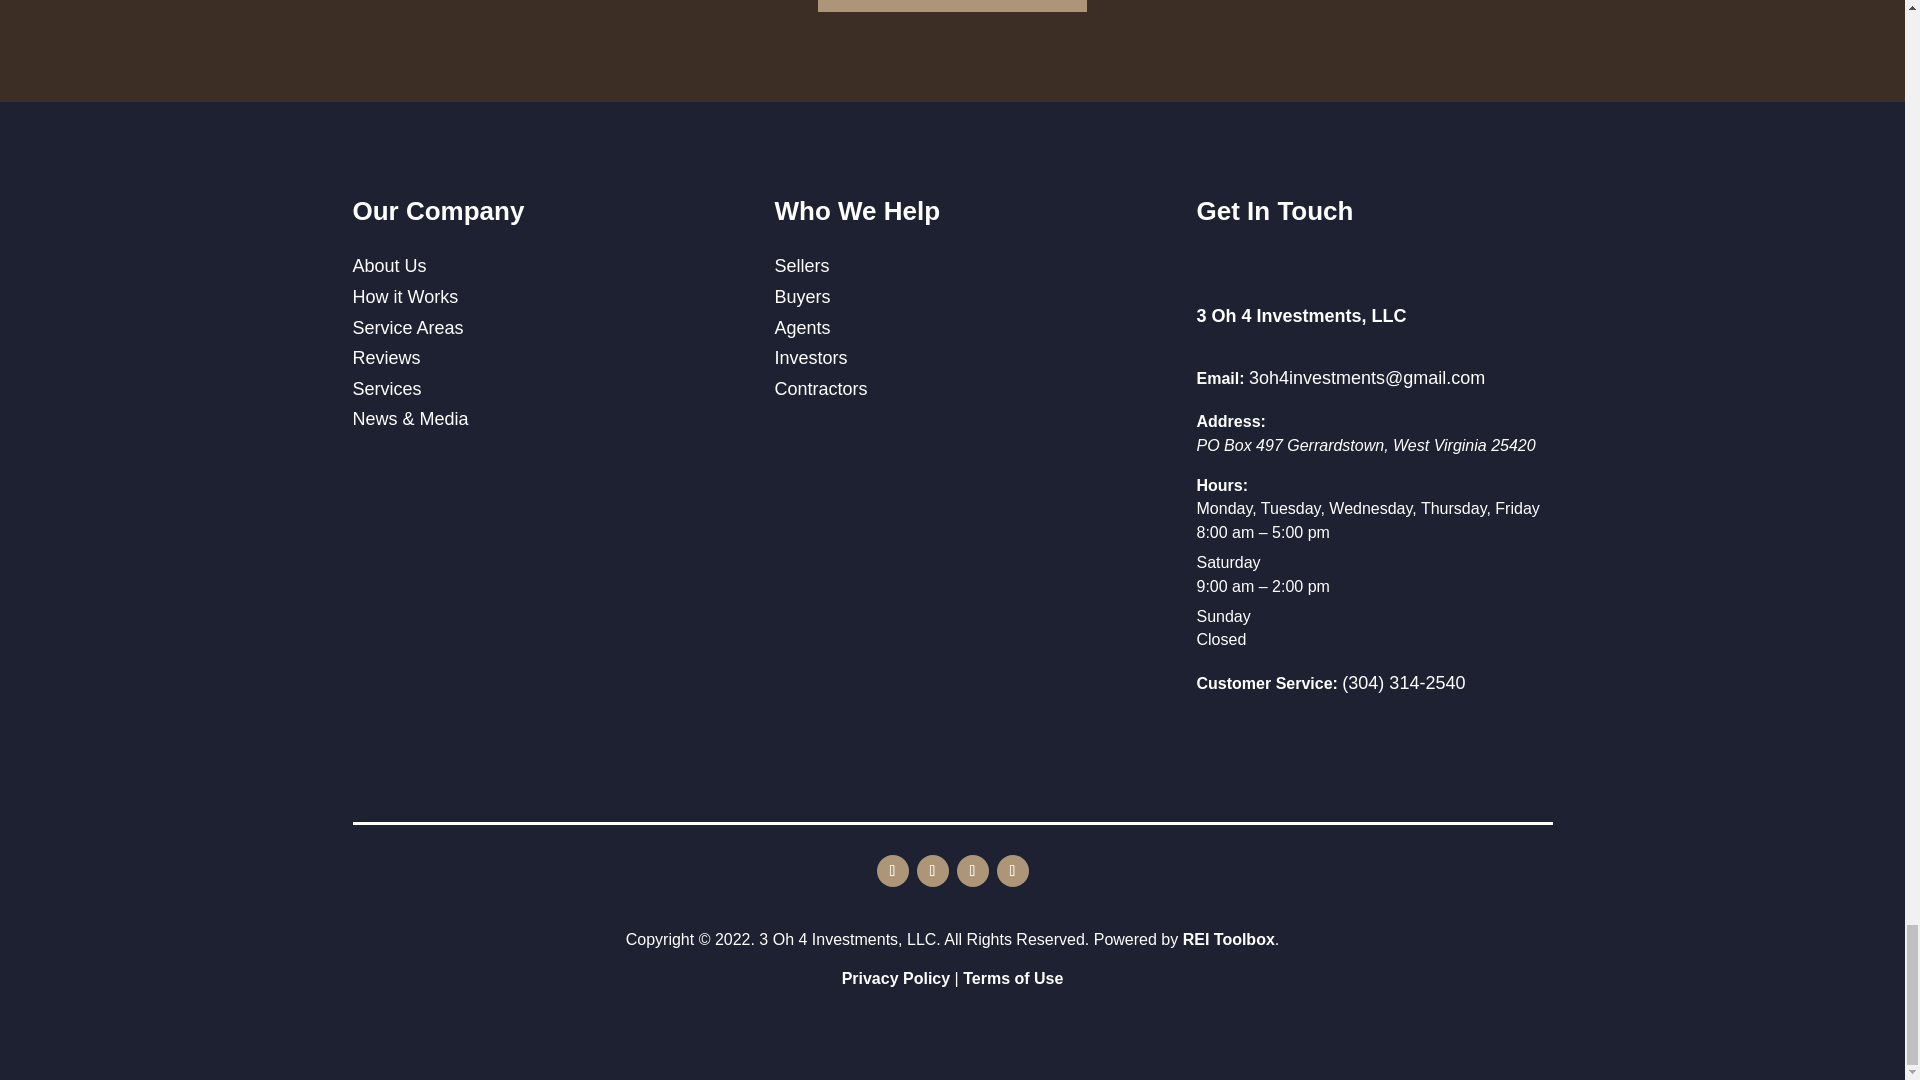 Image resolution: width=1920 pixels, height=1080 pixels. I want to click on Follow on Facebook, so click(892, 870).